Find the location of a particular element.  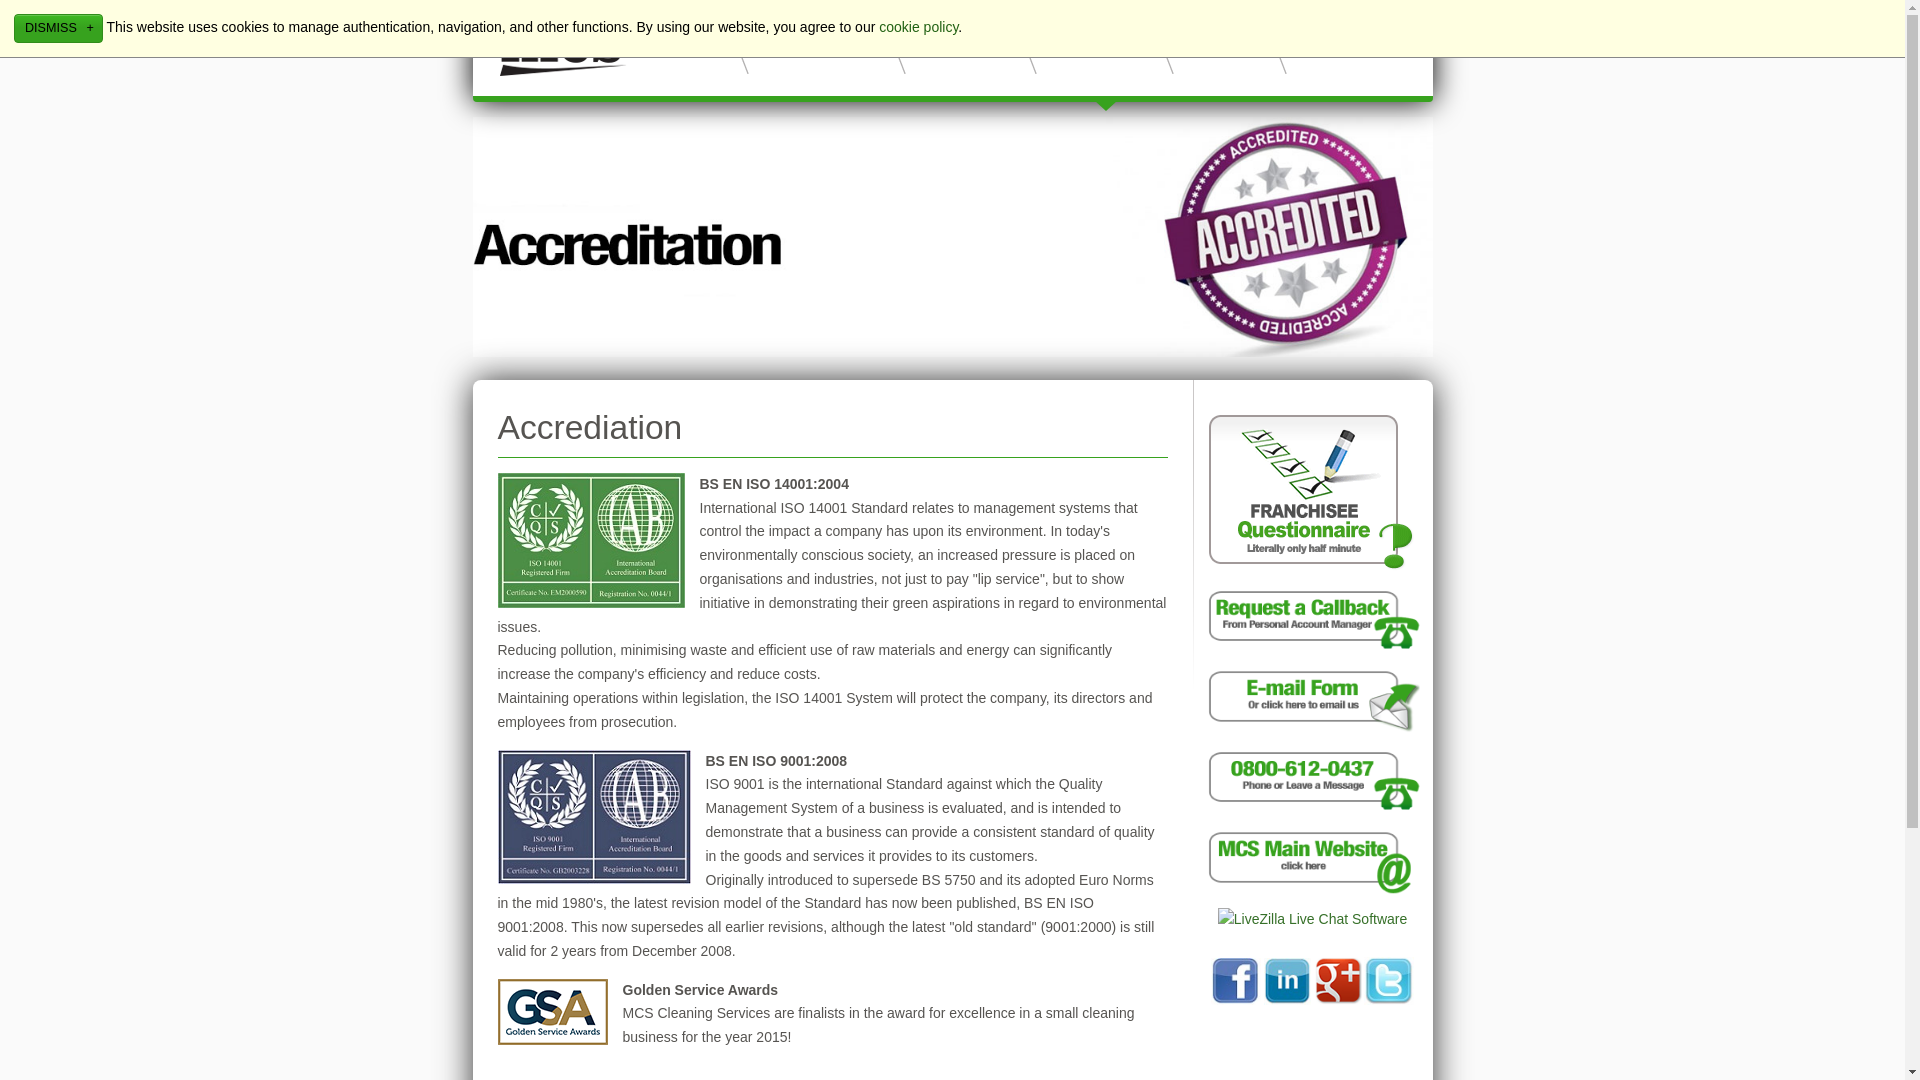

Testimonials is located at coordinates (1092, 43).